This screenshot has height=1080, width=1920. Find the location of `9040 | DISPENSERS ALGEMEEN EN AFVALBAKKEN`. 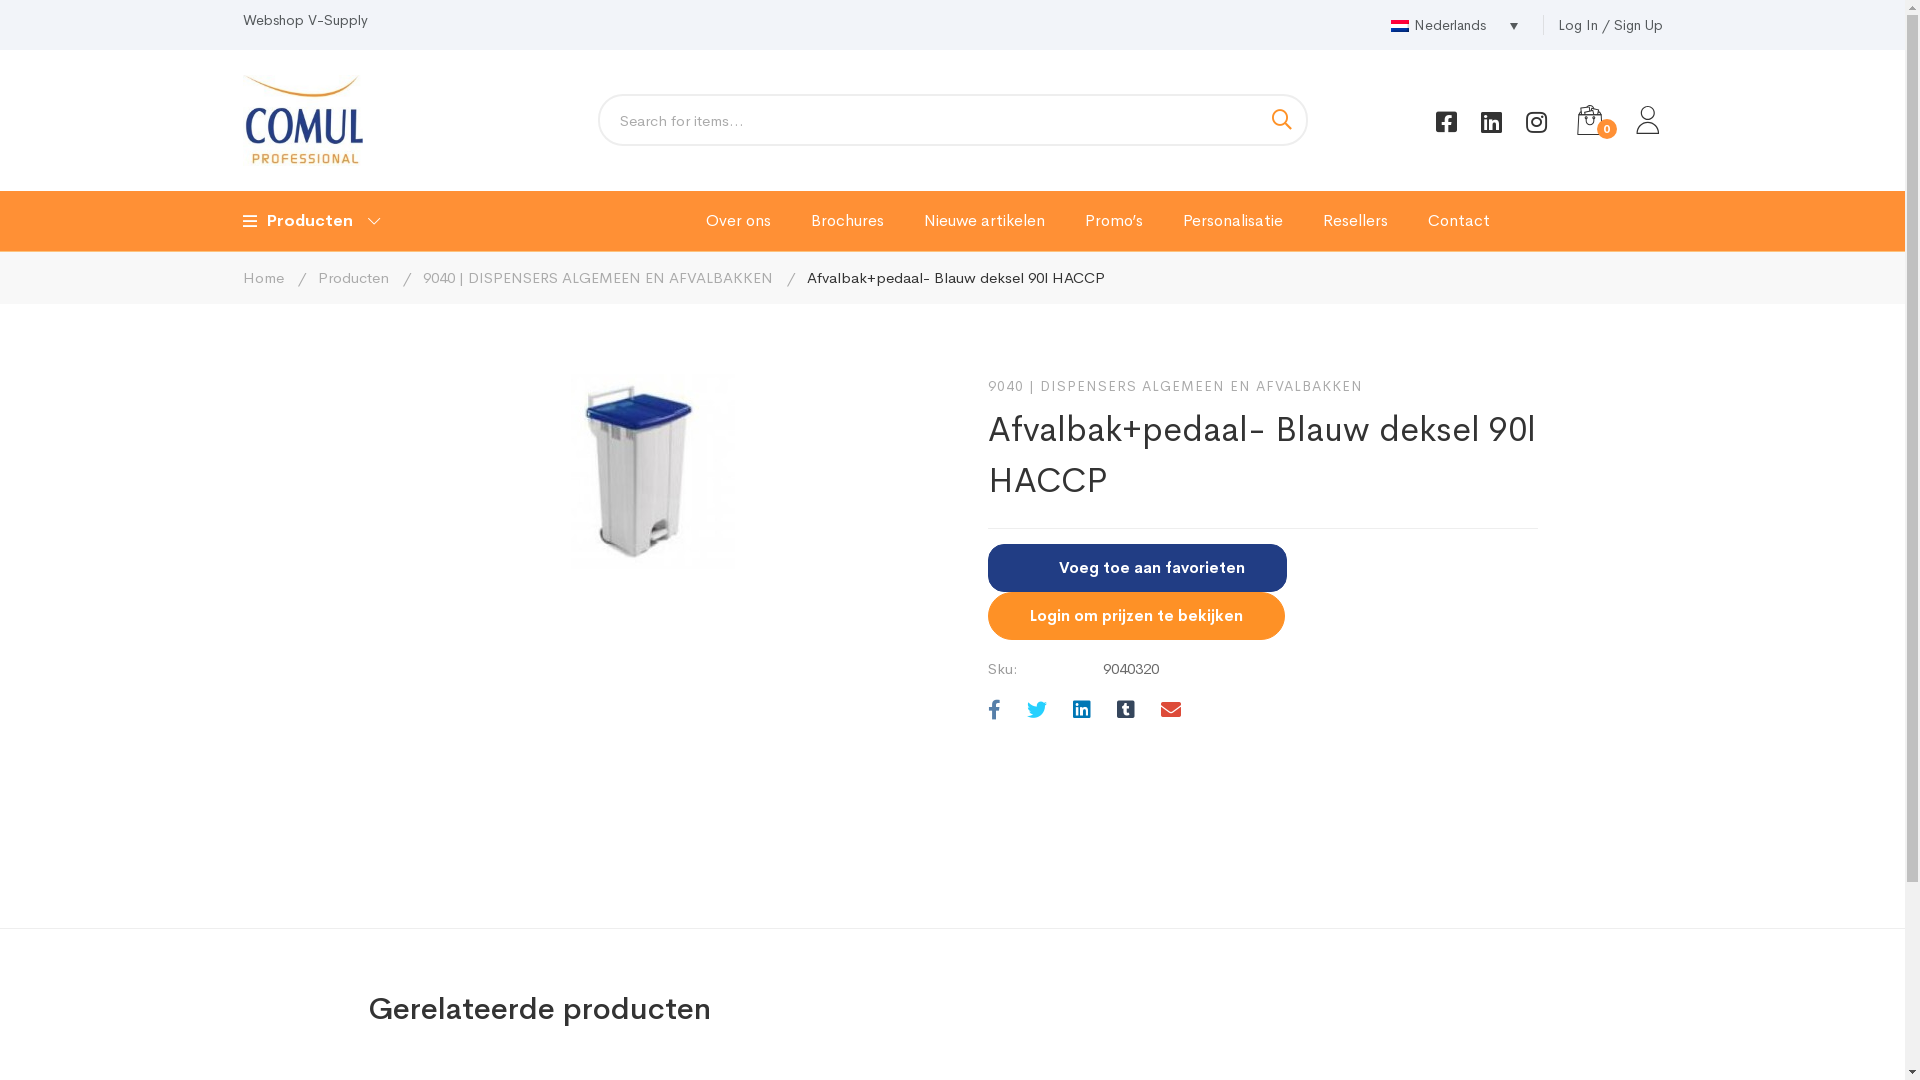

9040 | DISPENSERS ALGEMEEN EN AFVALBAKKEN is located at coordinates (597, 278).